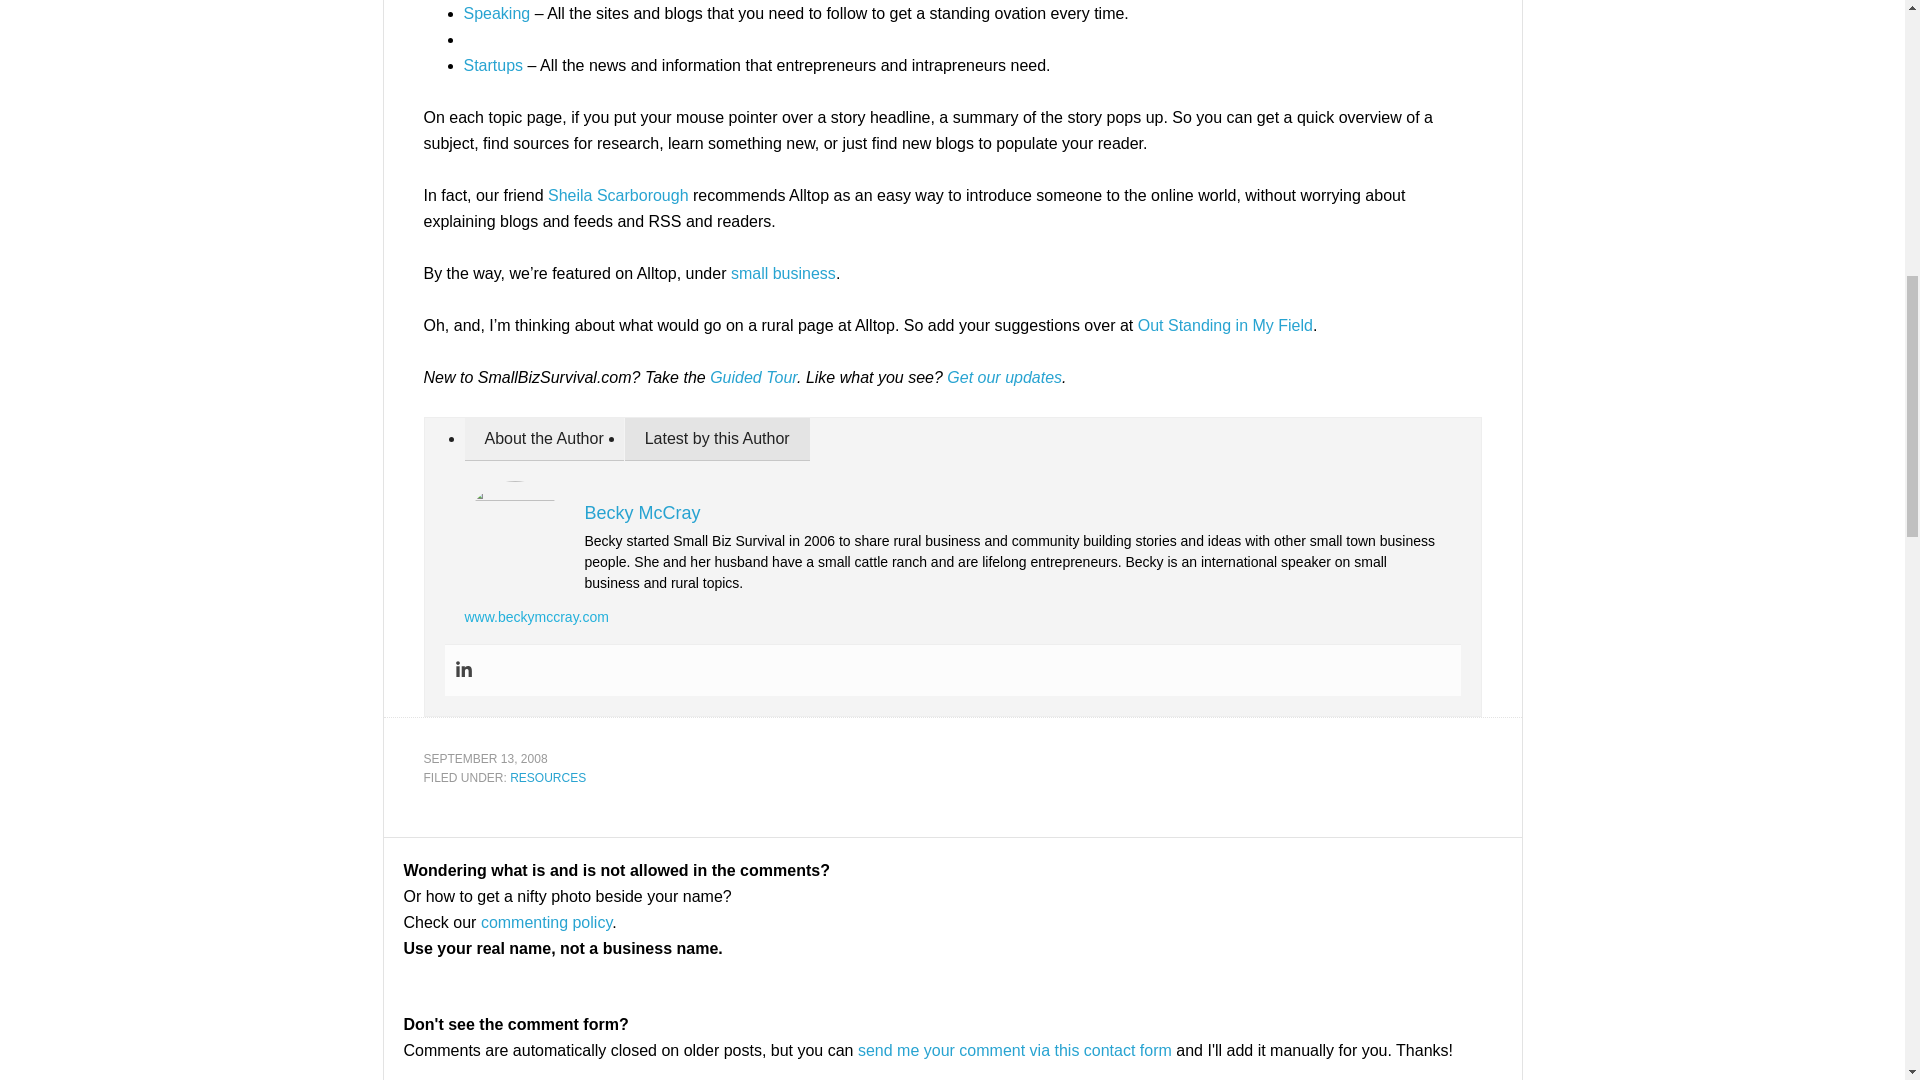  What do you see at coordinates (618, 195) in the screenshot?
I see `Sheila Scarborough` at bounding box center [618, 195].